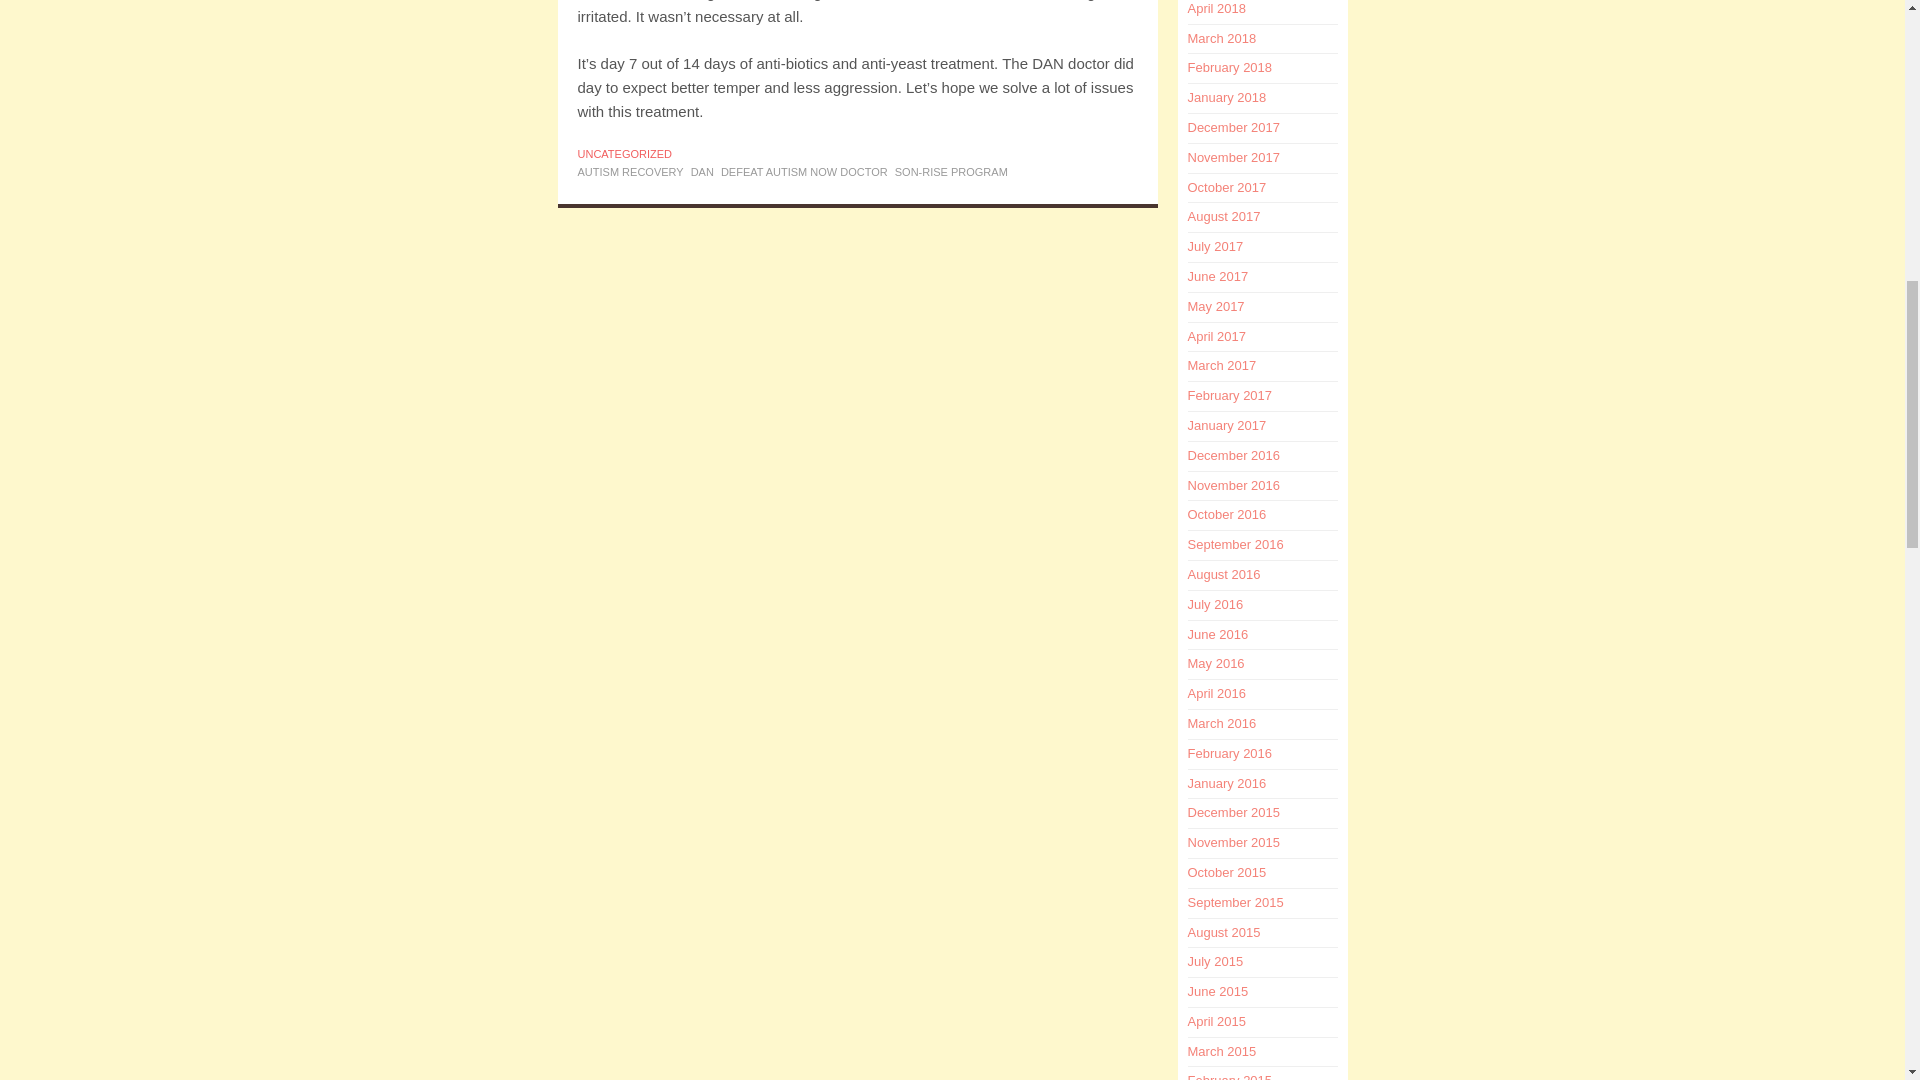 Image resolution: width=1920 pixels, height=1080 pixels. What do you see at coordinates (951, 172) in the screenshot?
I see `SON-RISE PROGRAM` at bounding box center [951, 172].